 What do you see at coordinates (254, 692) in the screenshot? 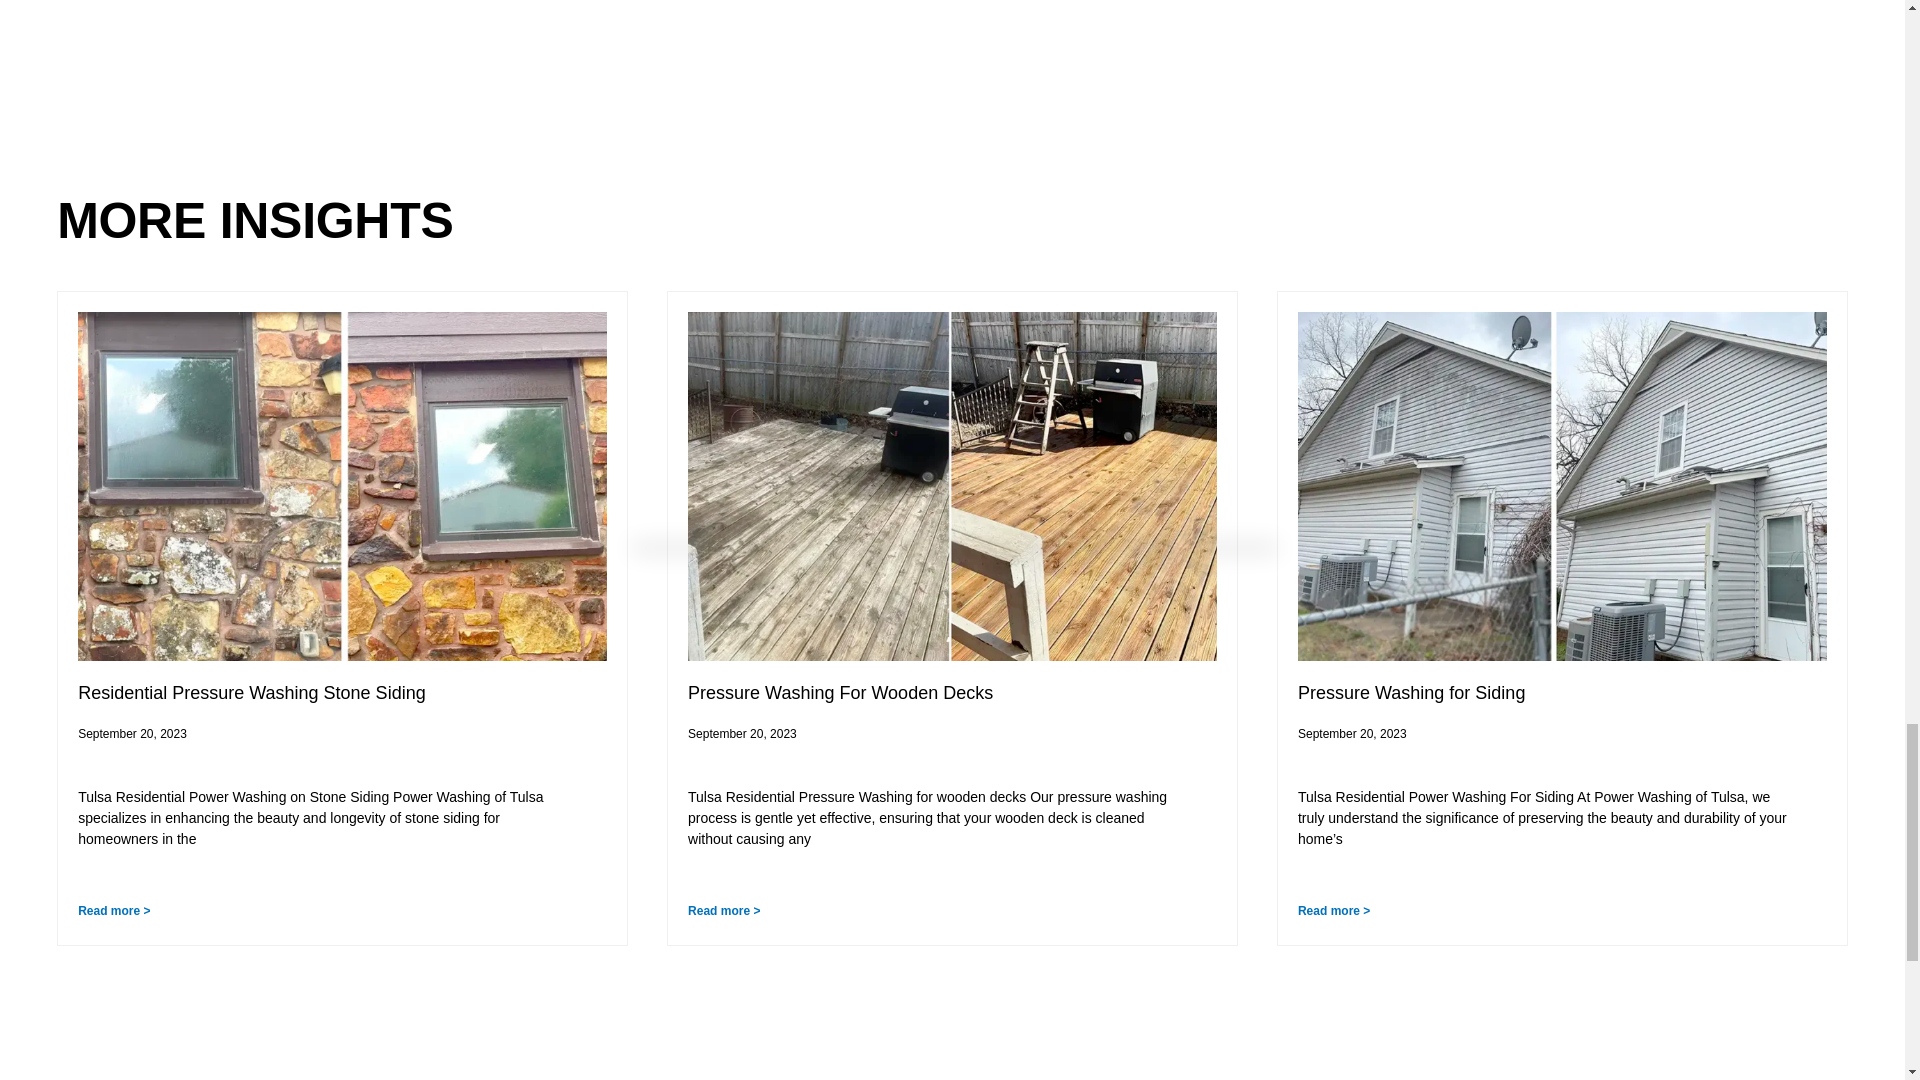
I see `Residential Pressure Washing Stone Siding ` at bounding box center [254, 692].